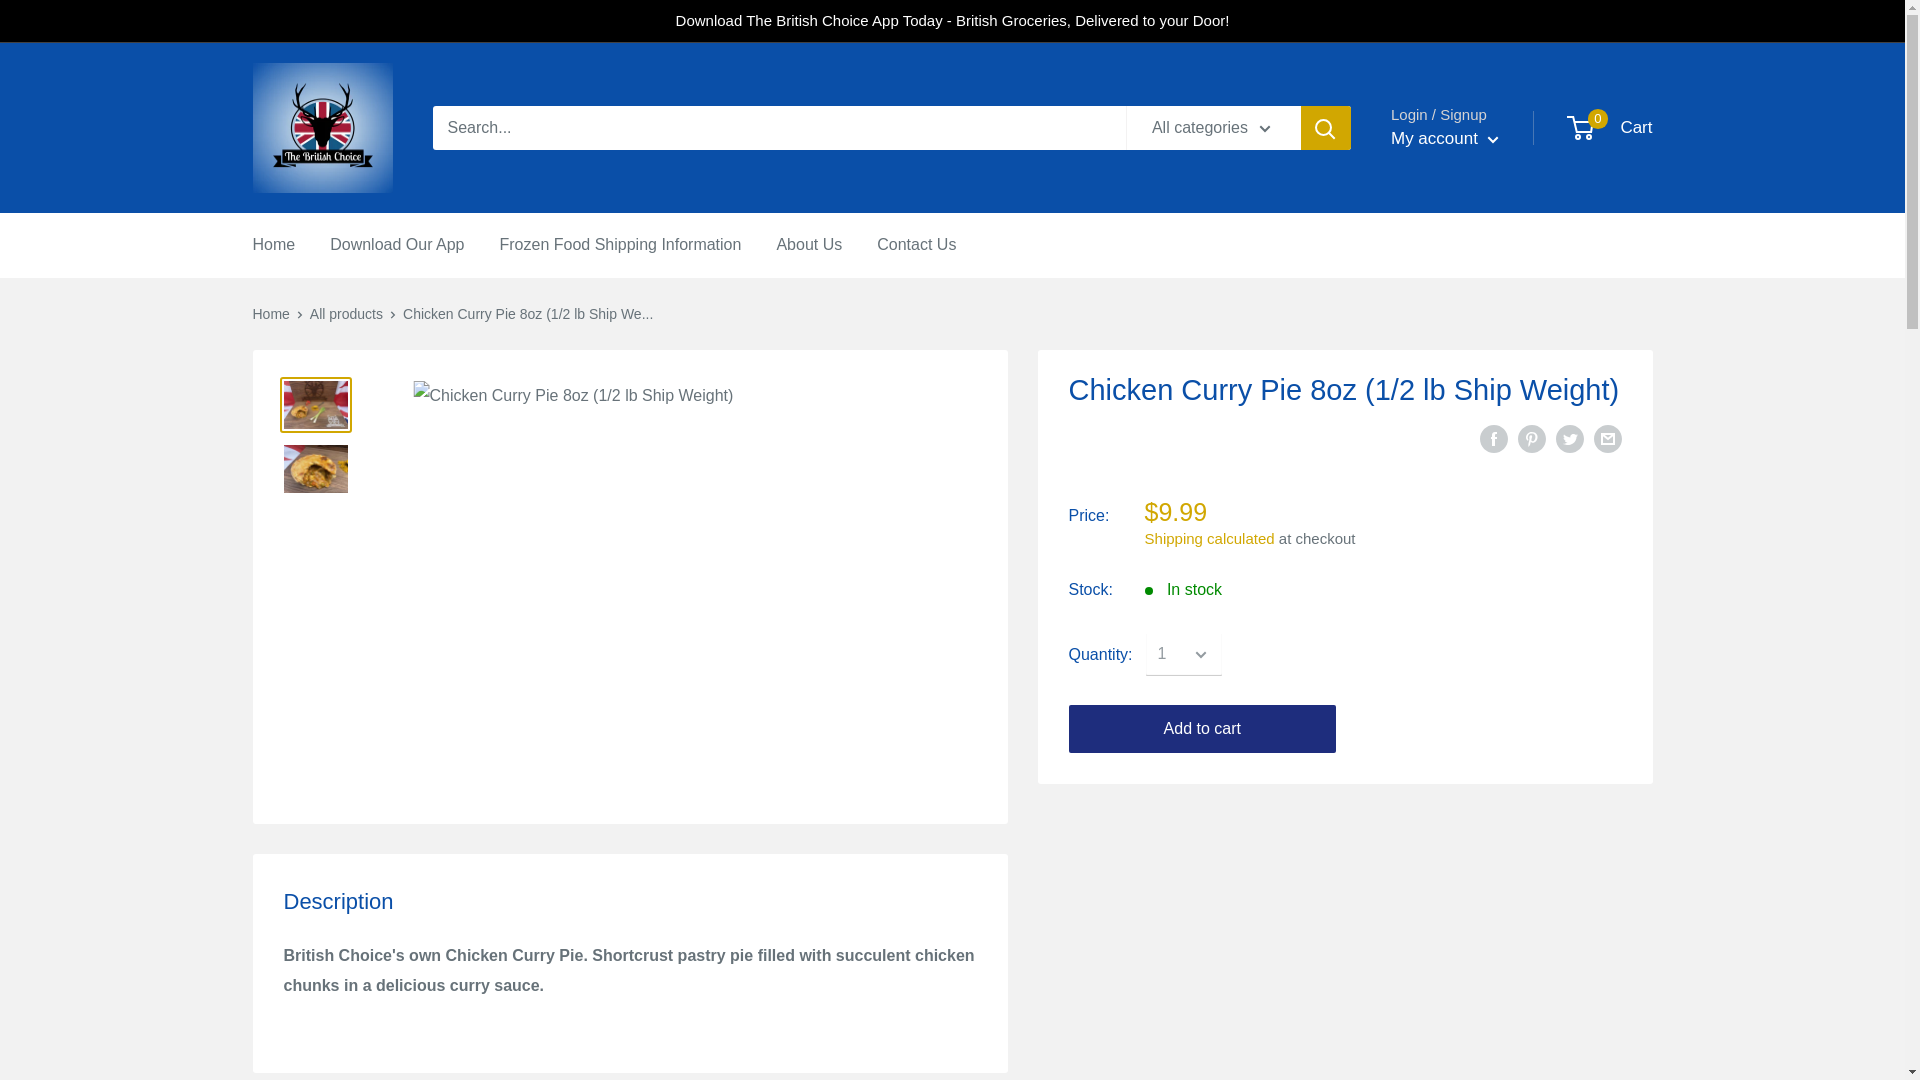 Image resolution: width=1920 pixels, height=1080 pixels. What do you see at coordinates (397, 245) in the screenshot?
I see `Download Our App` at bounding box center [397, 245].